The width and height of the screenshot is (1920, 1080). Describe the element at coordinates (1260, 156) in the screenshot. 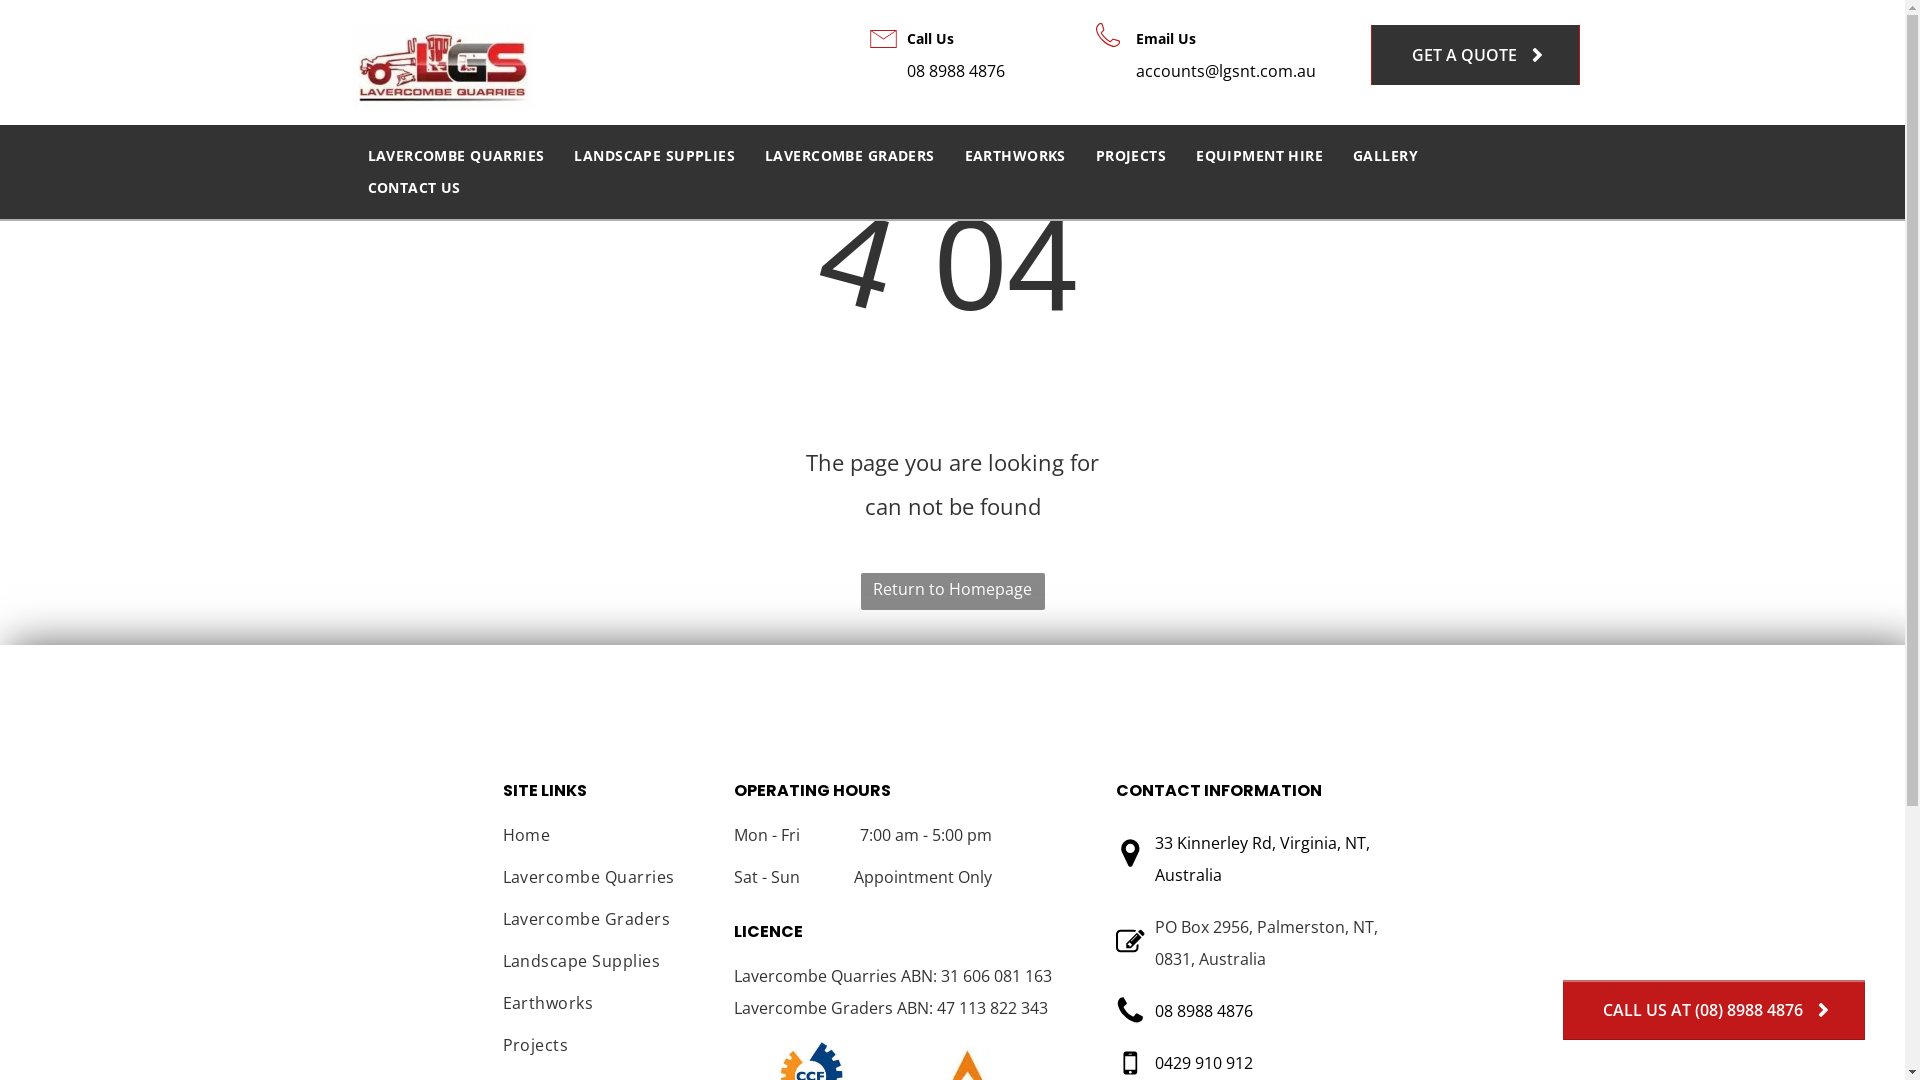

I see `EQUIPMENT HIRE` at that location.